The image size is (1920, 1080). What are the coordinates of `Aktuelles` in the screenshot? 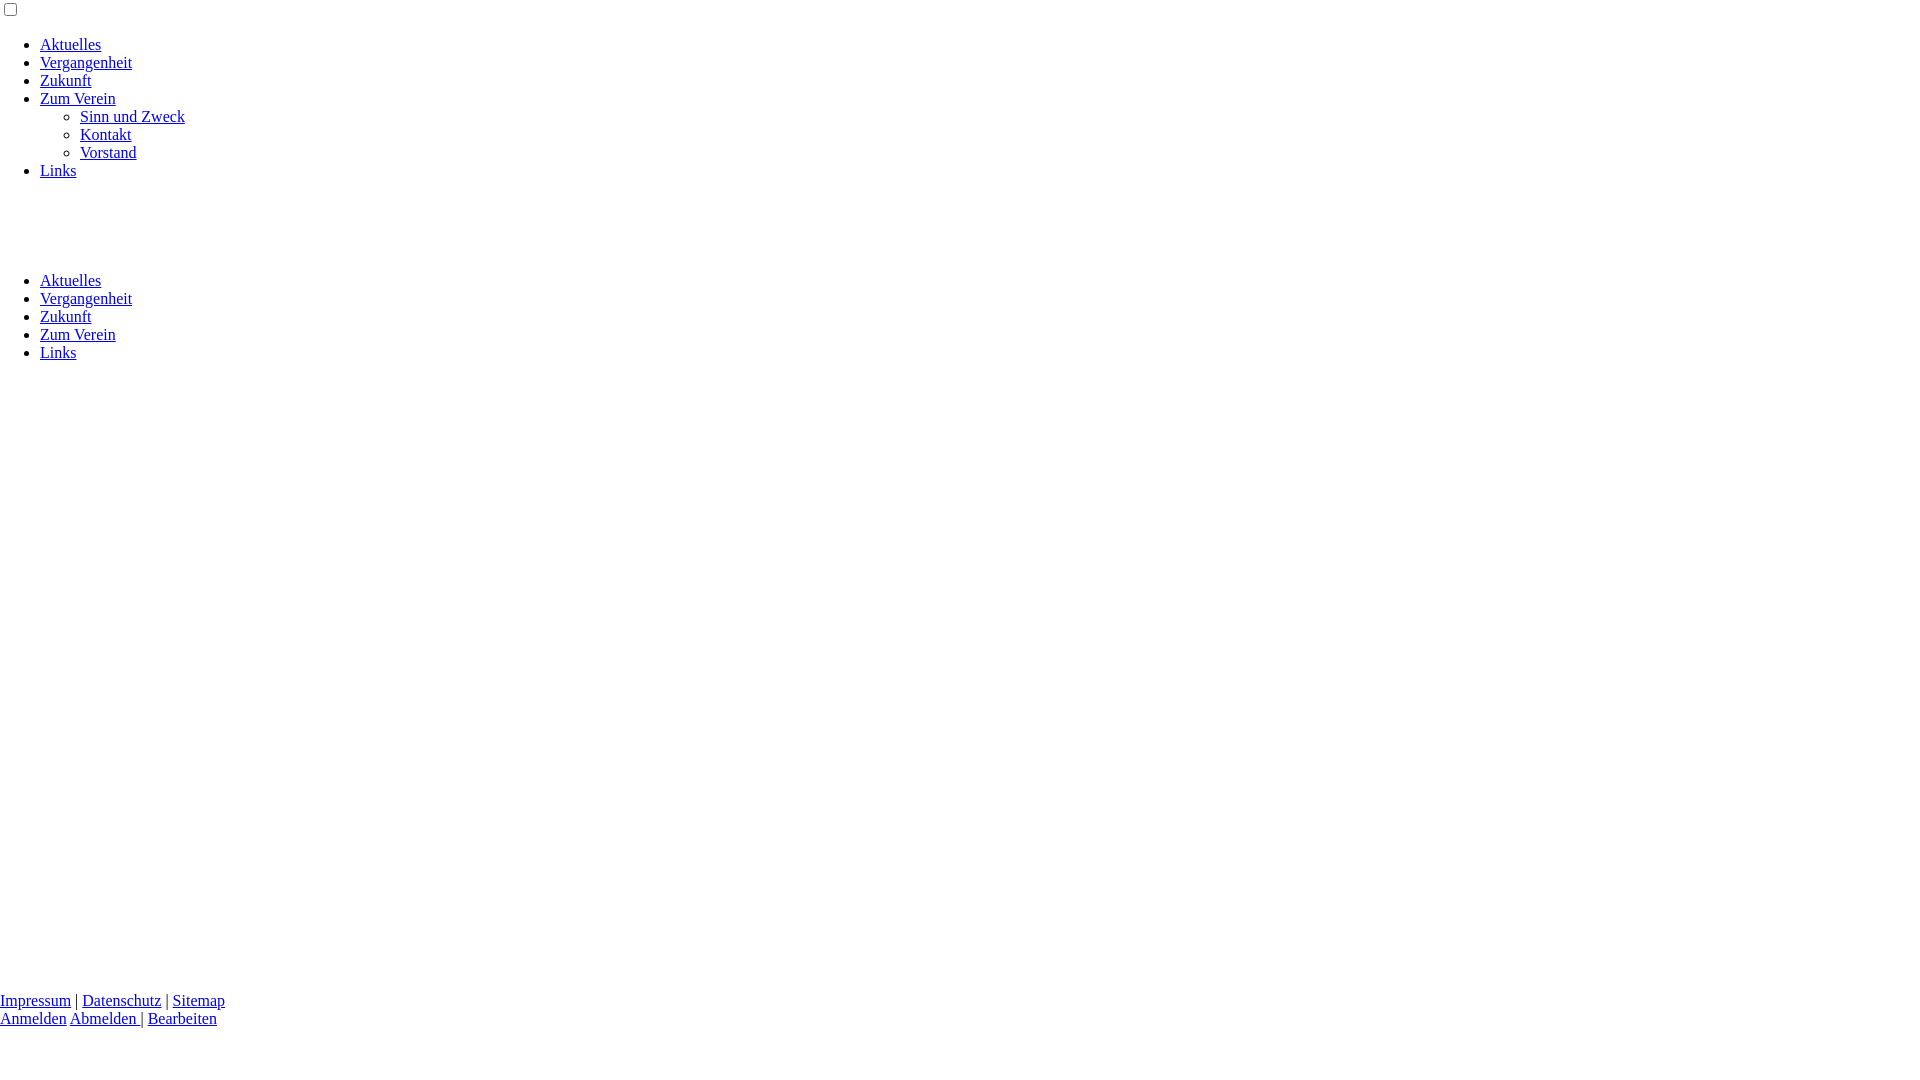 It's located at (70, 280).